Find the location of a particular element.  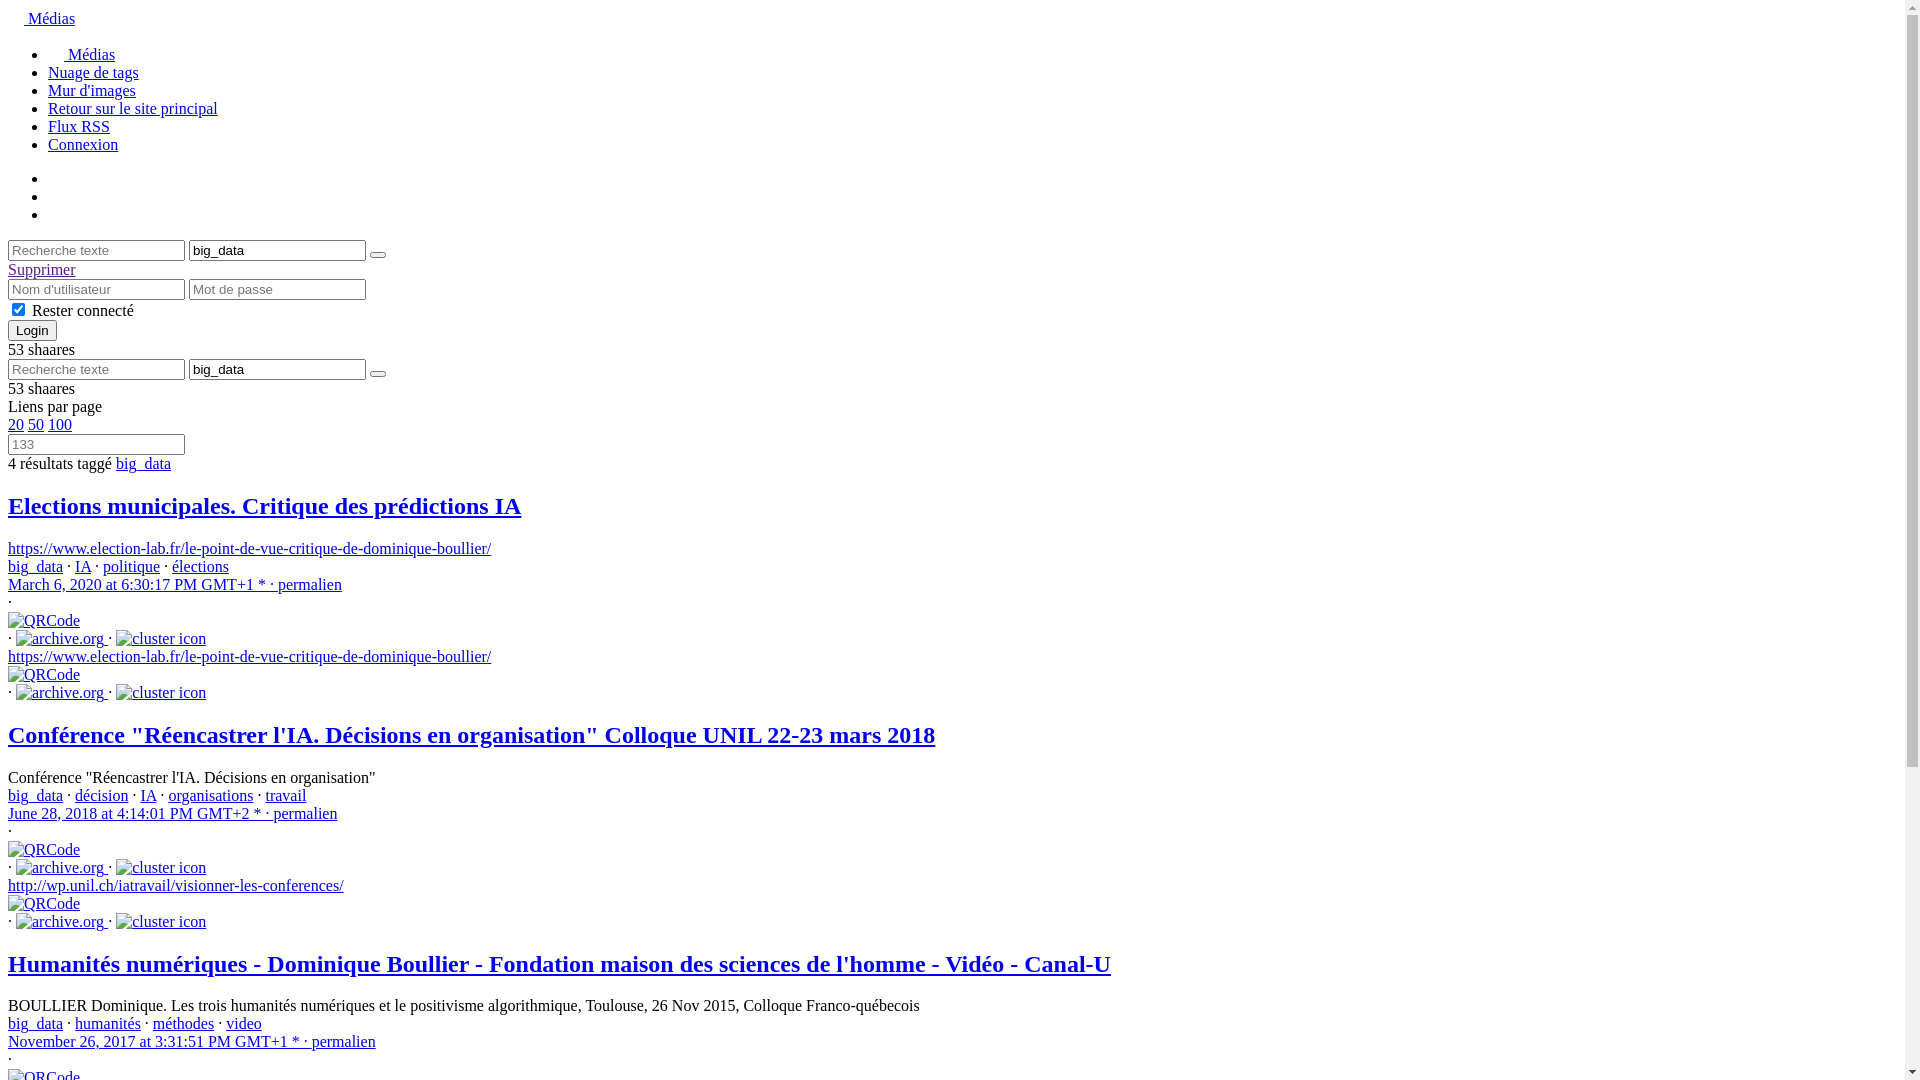

big_data is located at coordinates (36, 1024).